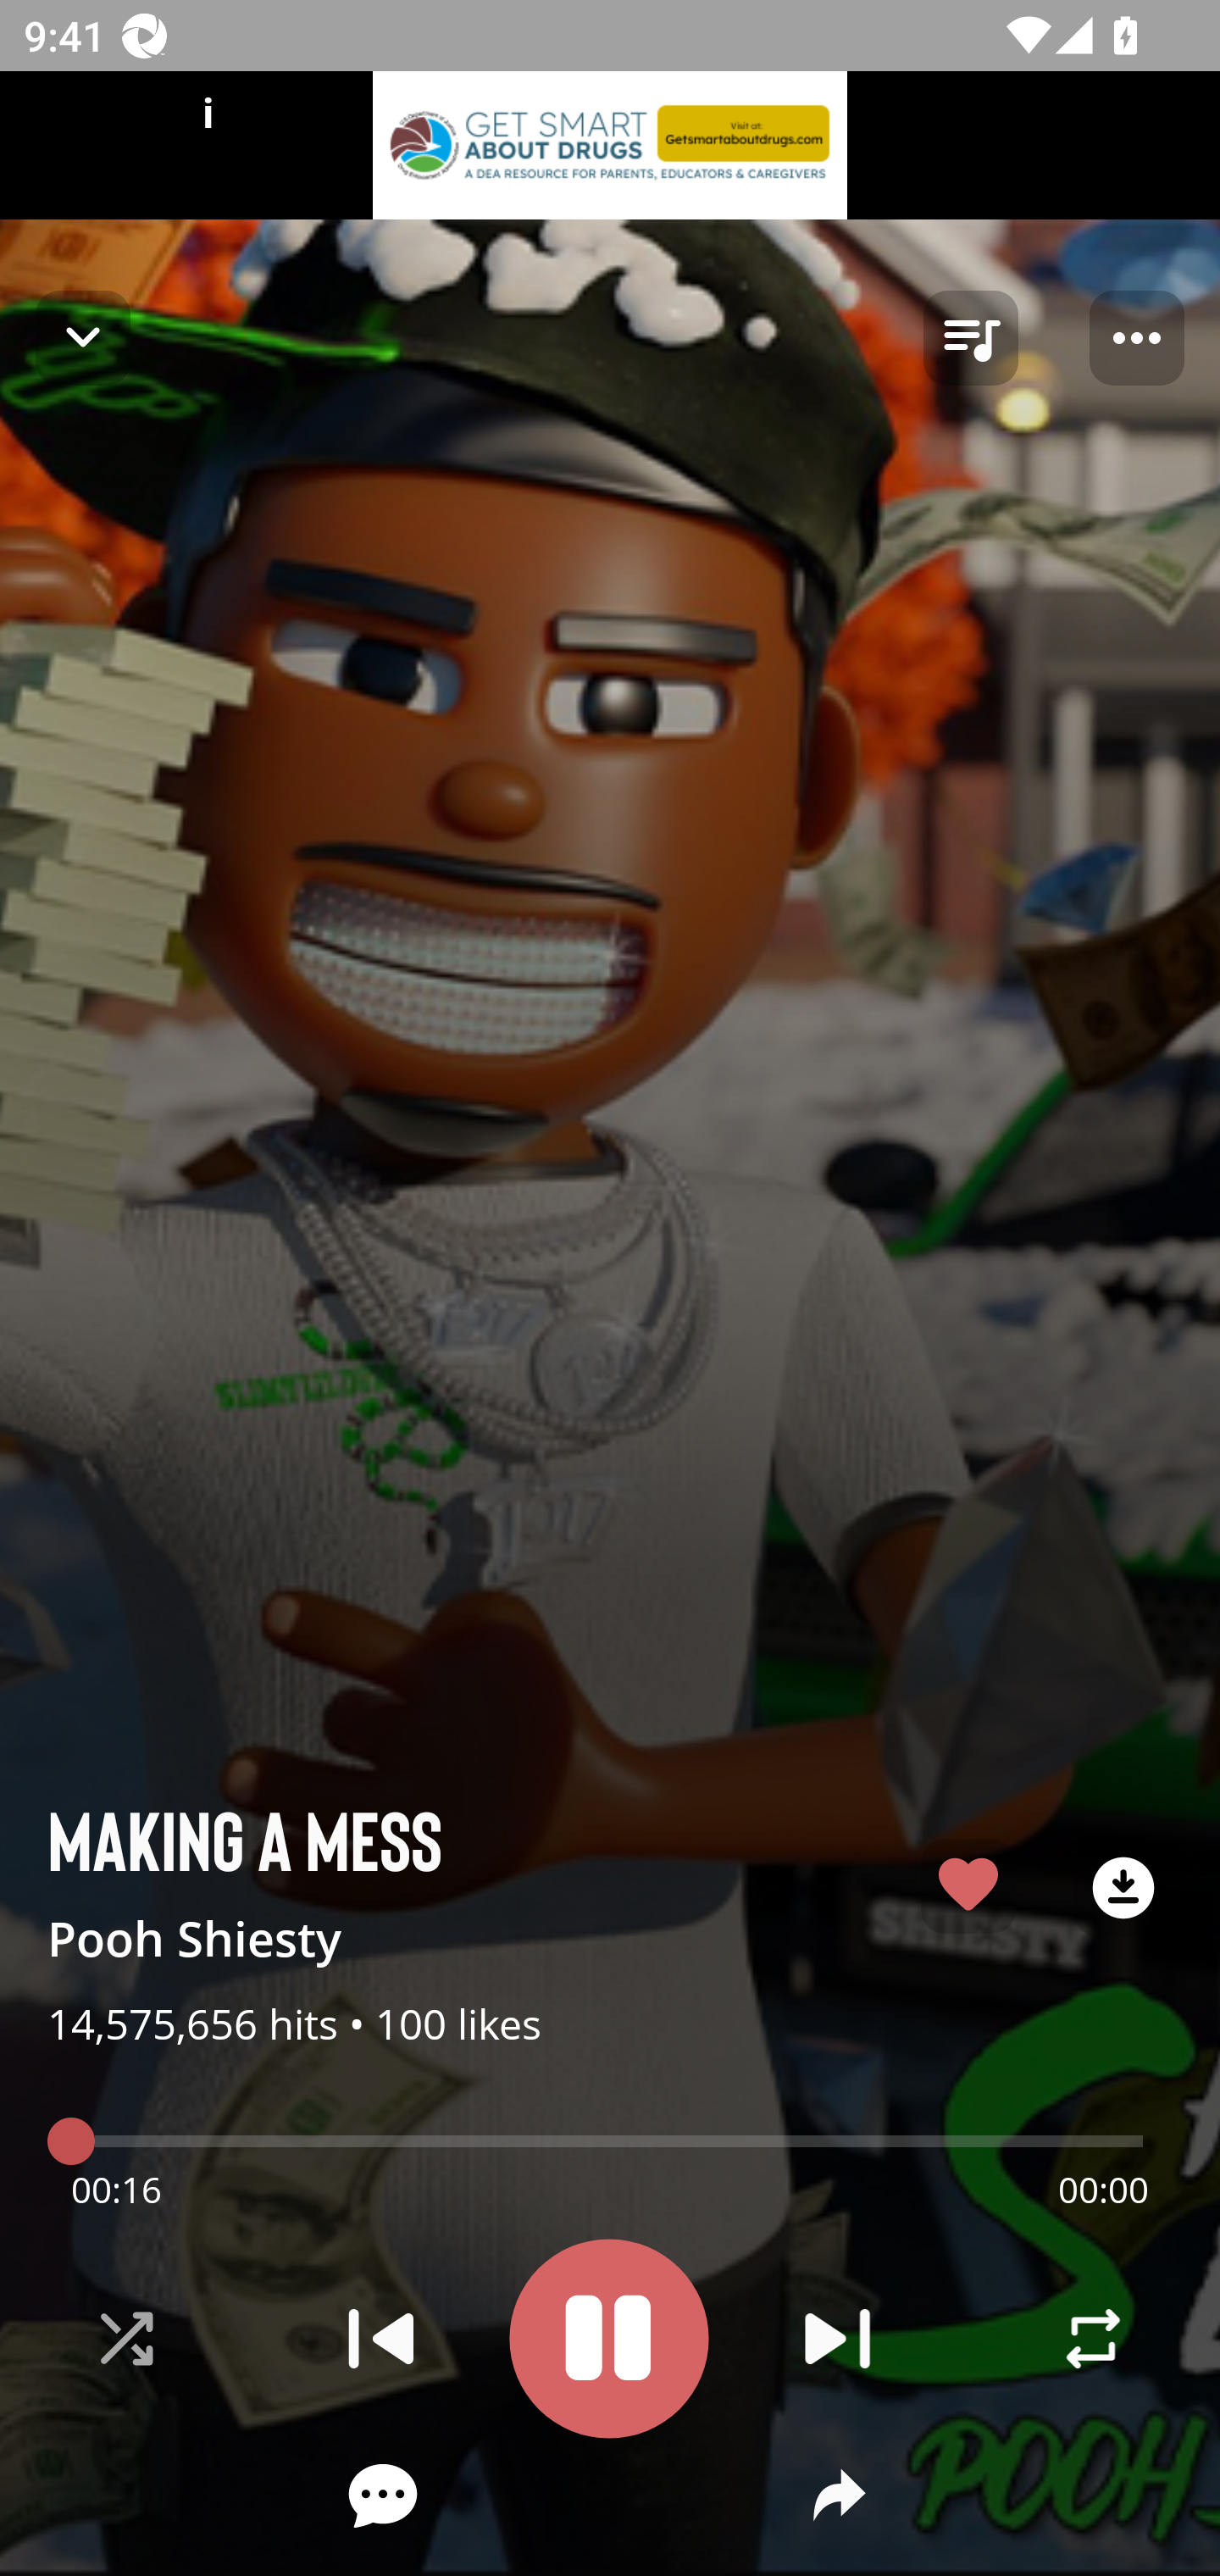  Describe the element at coordinates (83, 337) in the screenshot. I see `Navigate up` at that location.